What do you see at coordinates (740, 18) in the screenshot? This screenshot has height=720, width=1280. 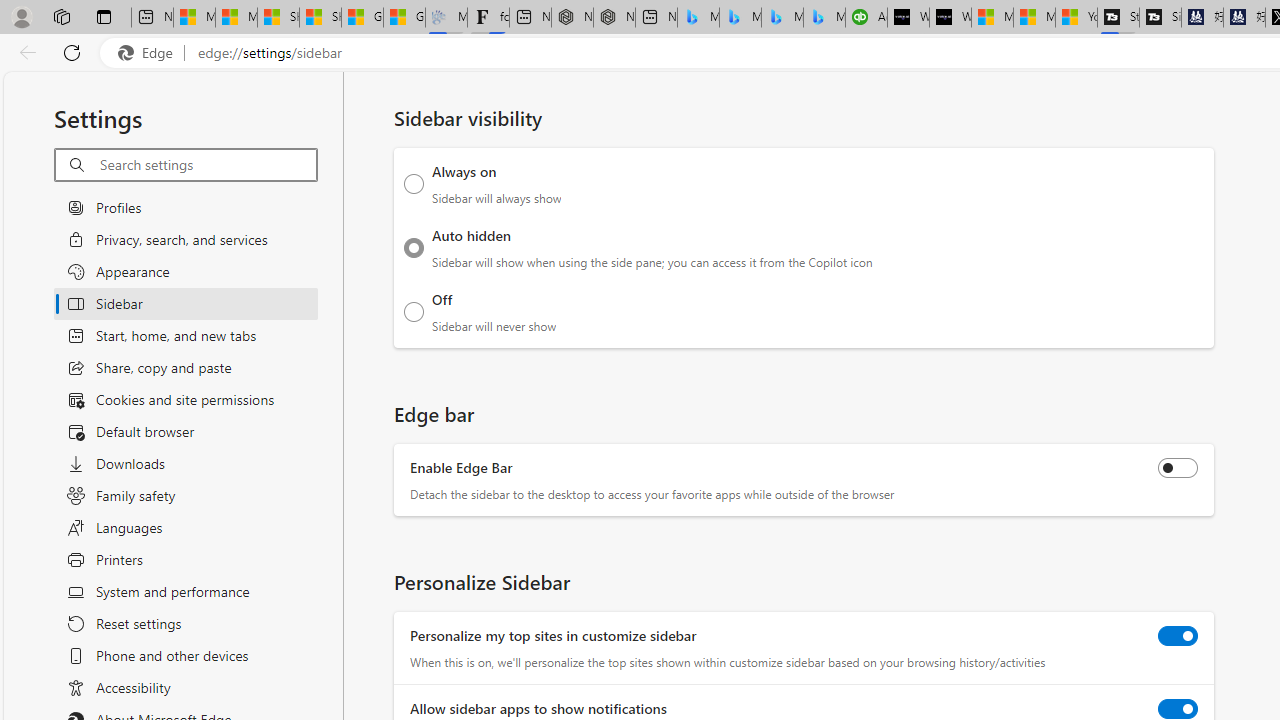 I see `Microsoft Bing Travel - Stays in Bangkok, Bangkok, Thailand` at bounding box center [740, 18].